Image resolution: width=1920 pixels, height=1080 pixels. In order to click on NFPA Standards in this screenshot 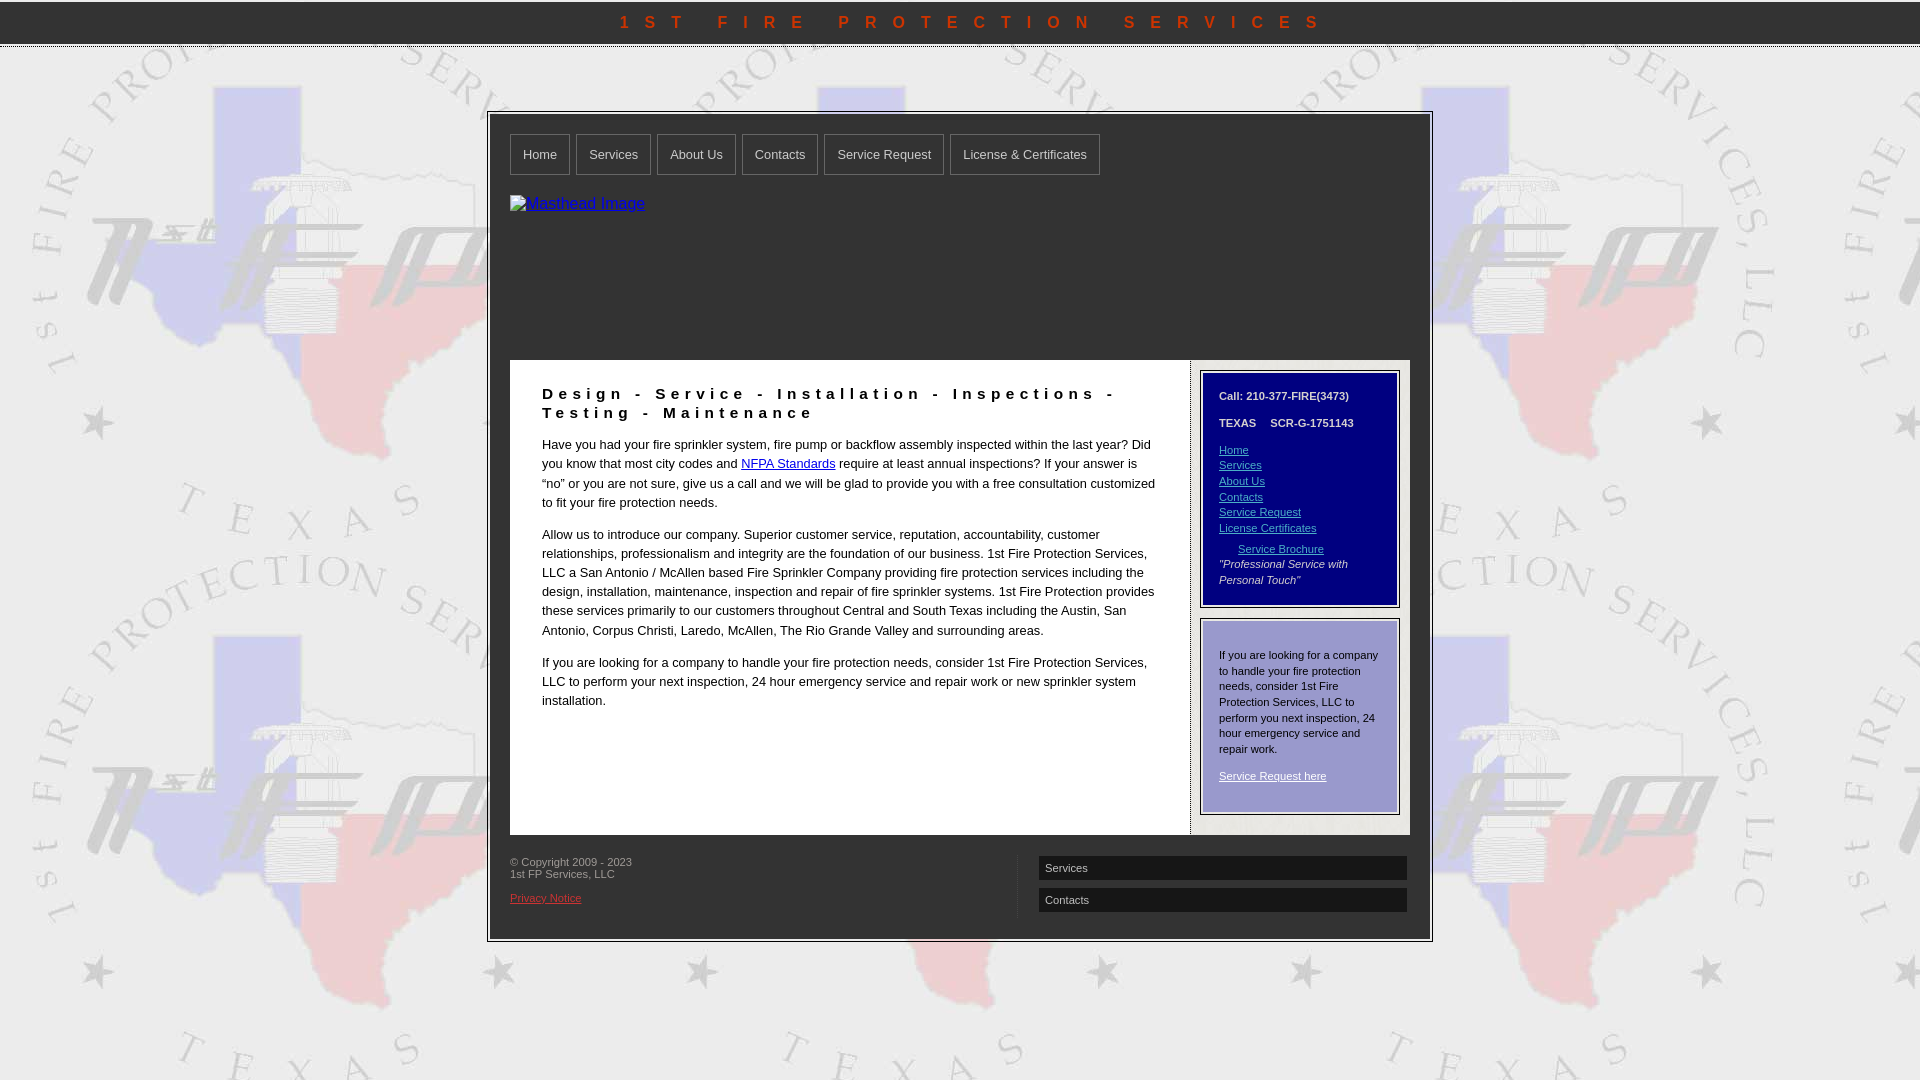, I will do `click(788, 464)`.